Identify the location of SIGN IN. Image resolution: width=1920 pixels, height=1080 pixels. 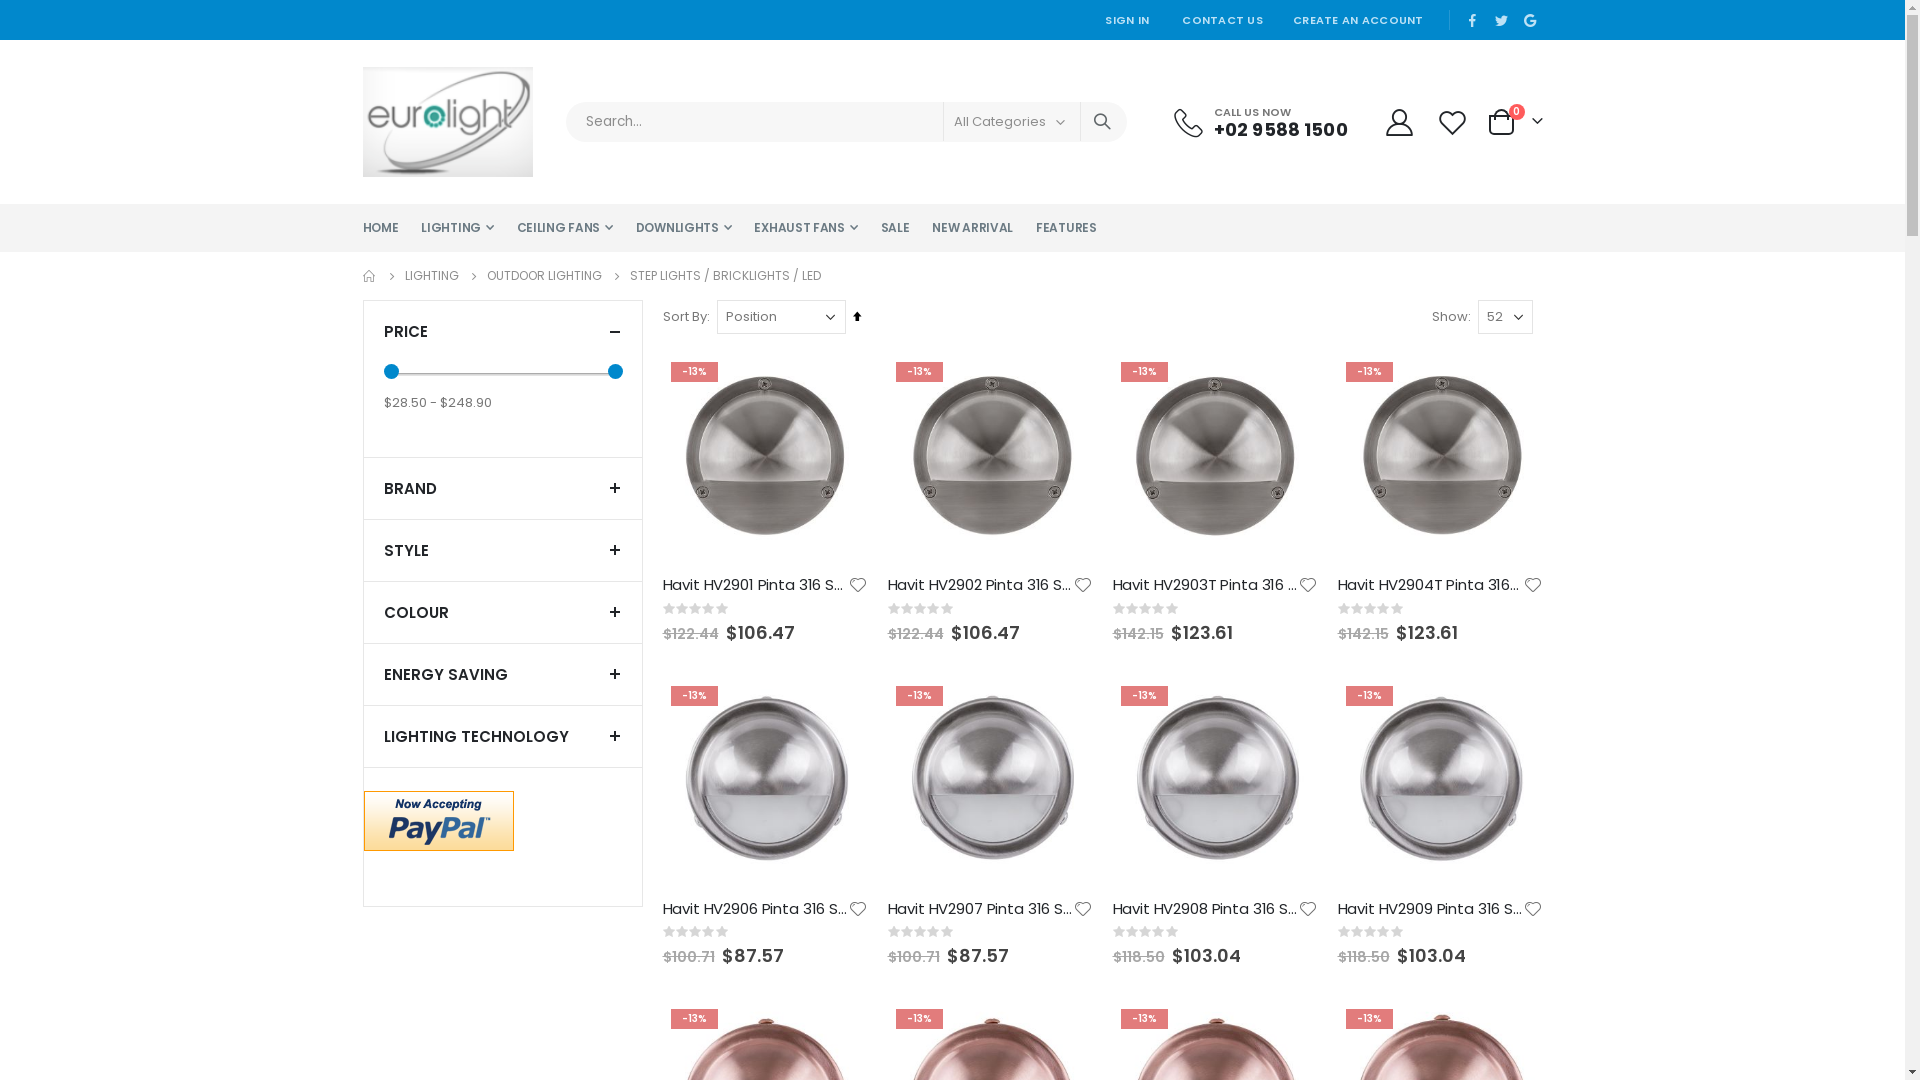
(1127, 20).